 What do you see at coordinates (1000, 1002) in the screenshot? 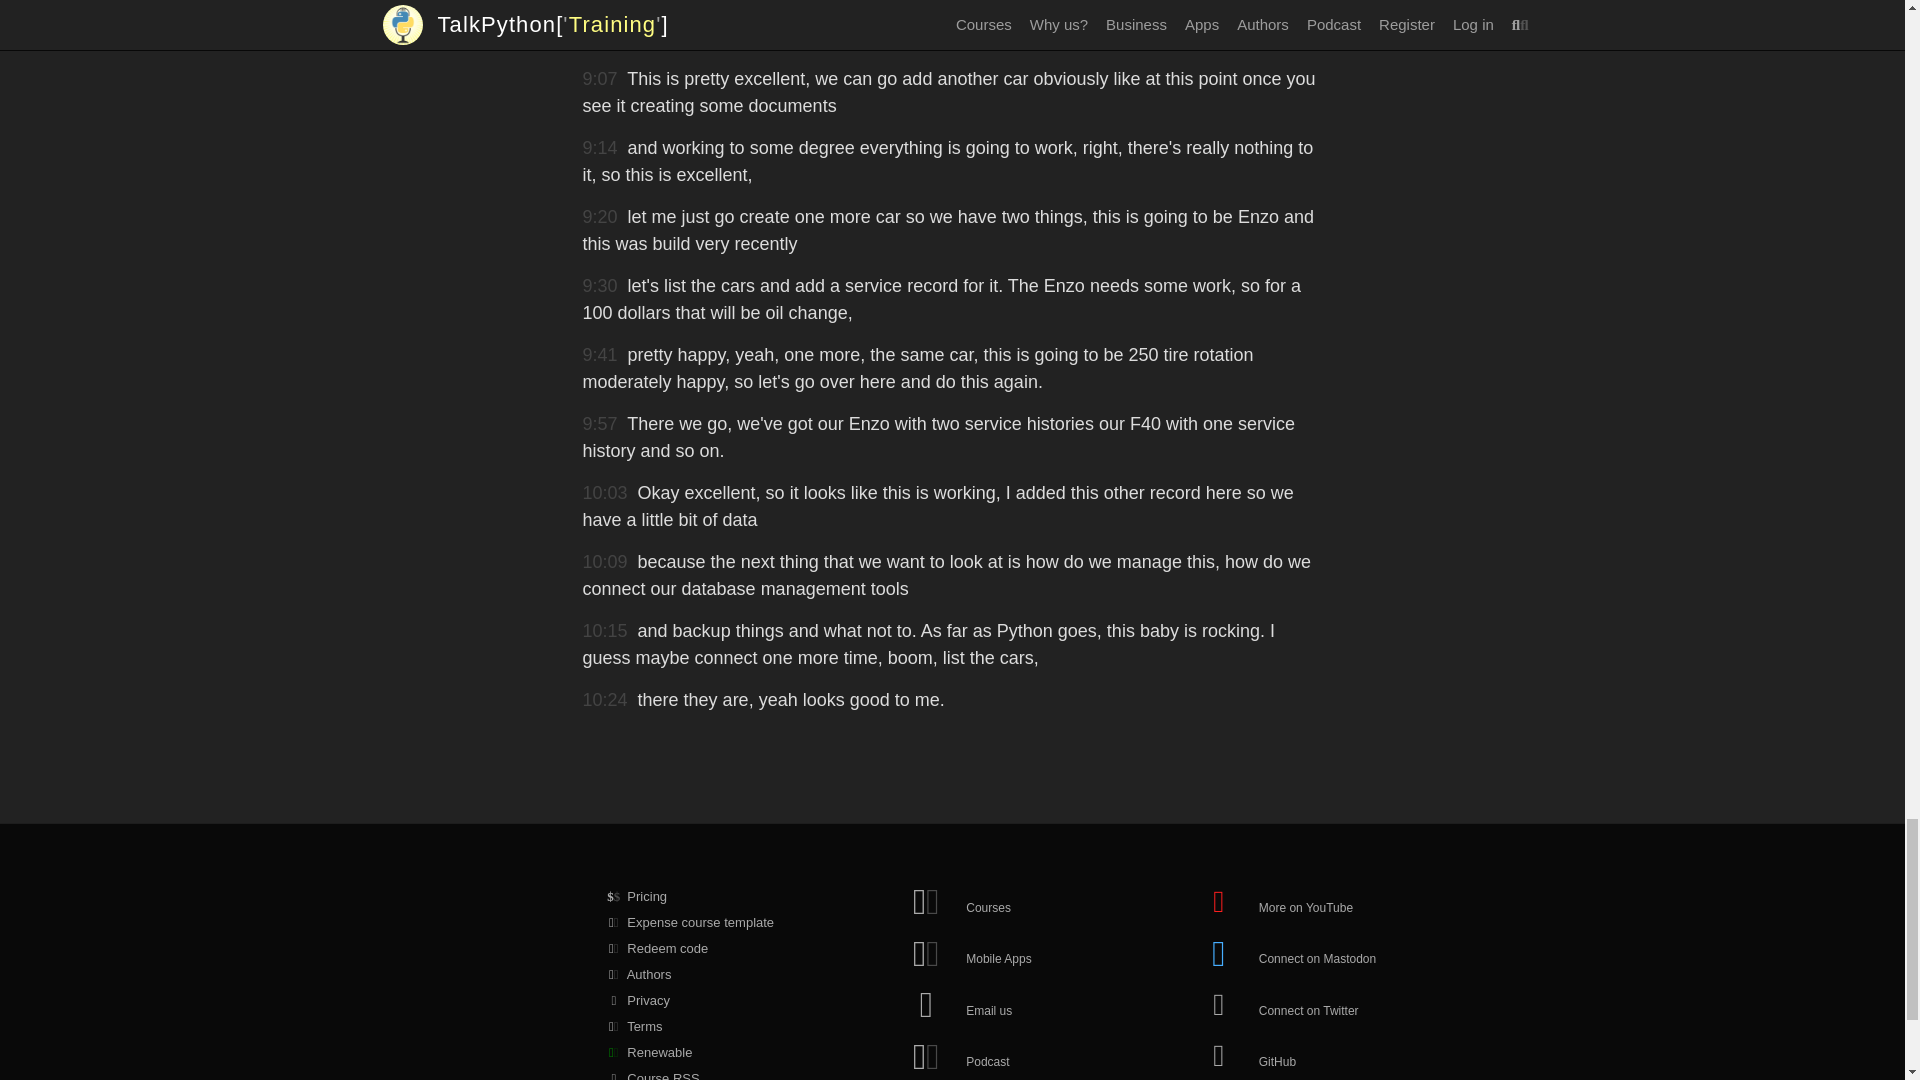
I see `Email us` at bounding box center [1000, 1002].